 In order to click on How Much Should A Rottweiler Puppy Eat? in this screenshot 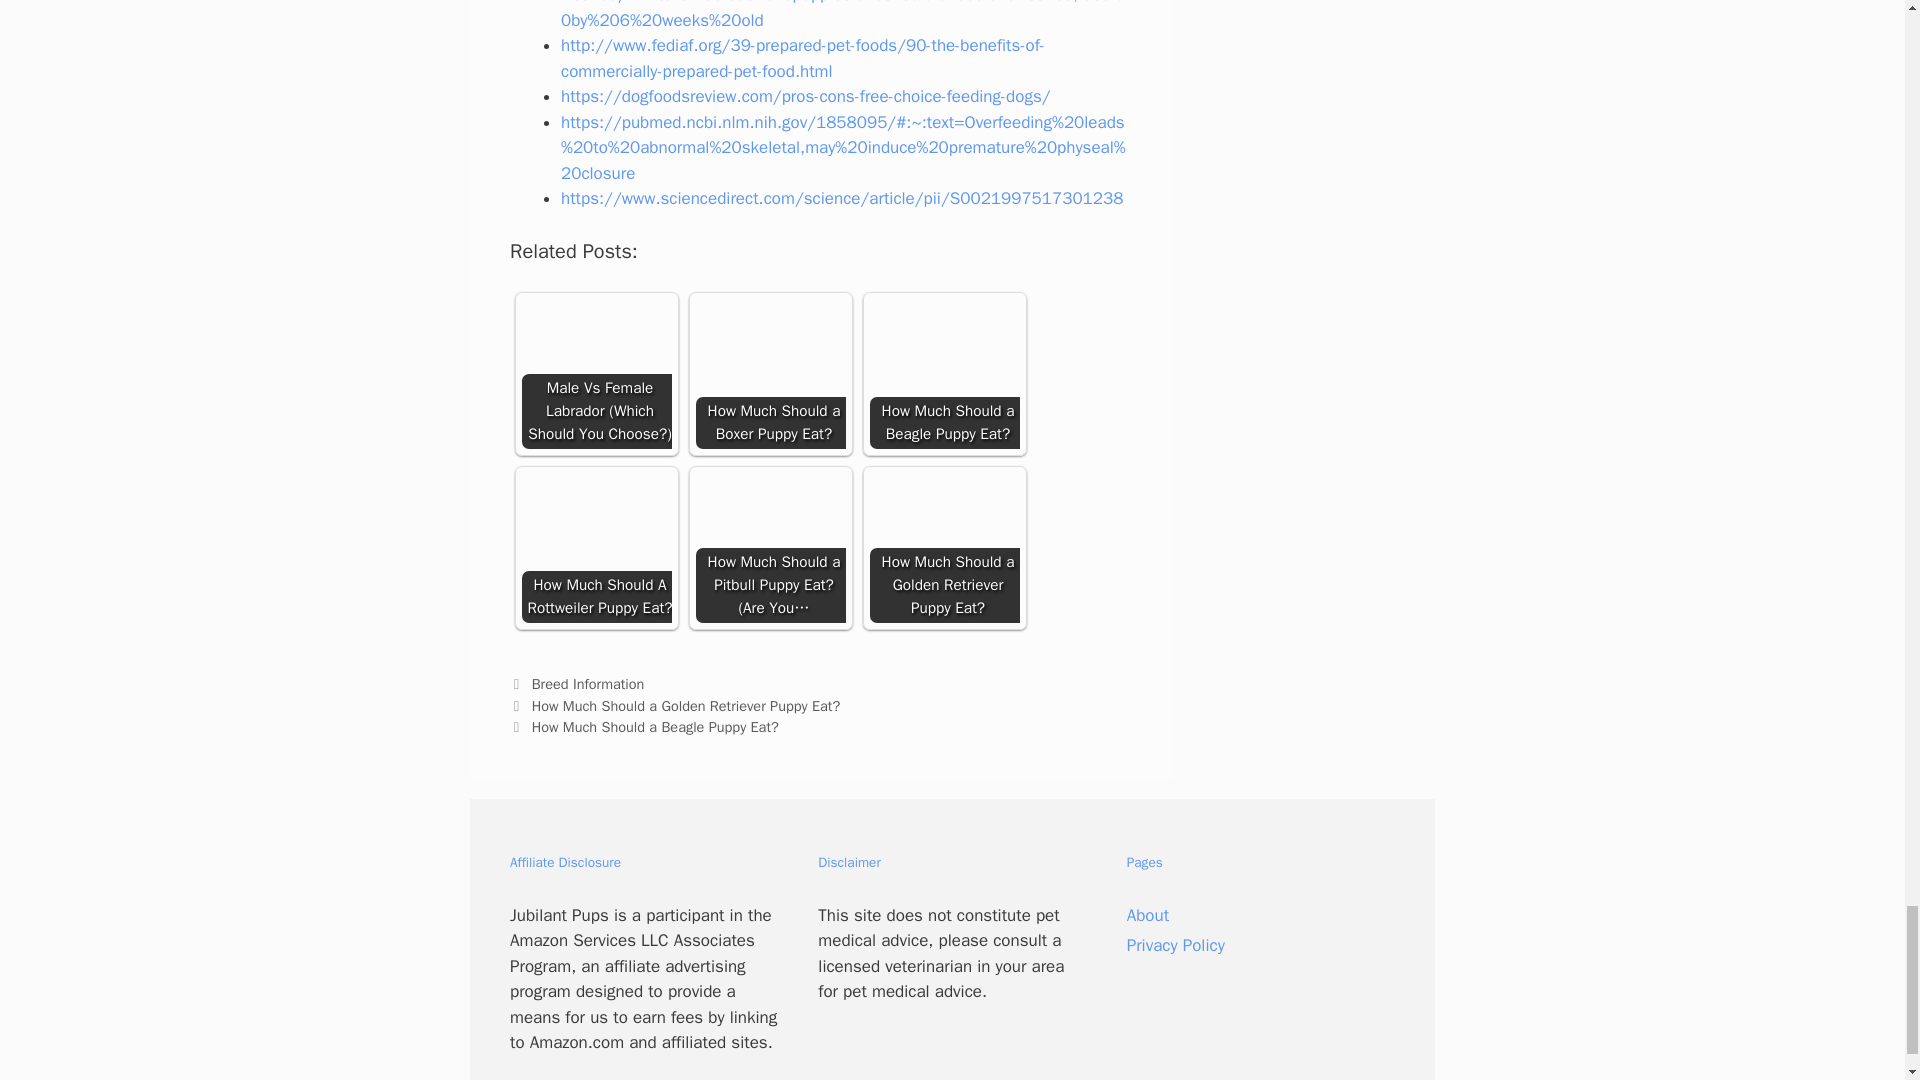, I will do `click(597, 548)`.